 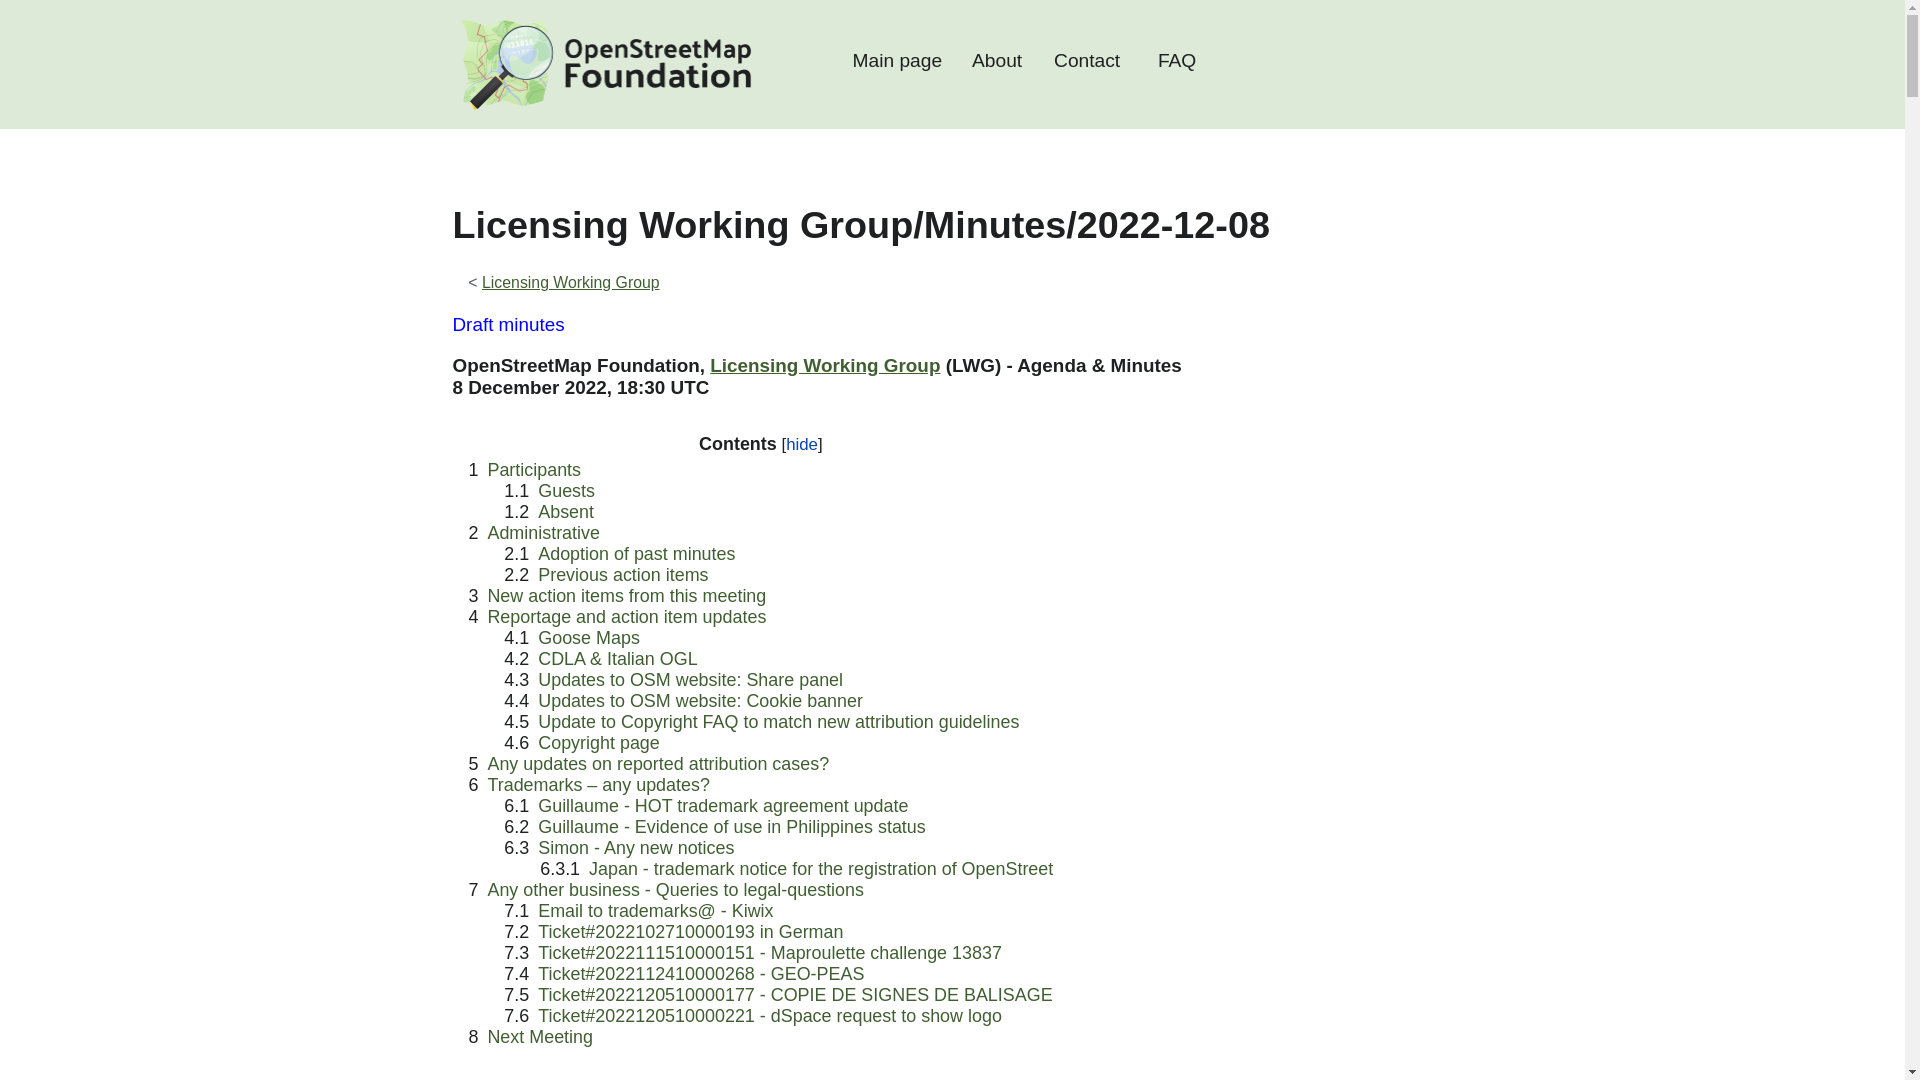 I want to click on 6.1 Guillaume - HOT trademark agreement update, so click(x=706, y=806).